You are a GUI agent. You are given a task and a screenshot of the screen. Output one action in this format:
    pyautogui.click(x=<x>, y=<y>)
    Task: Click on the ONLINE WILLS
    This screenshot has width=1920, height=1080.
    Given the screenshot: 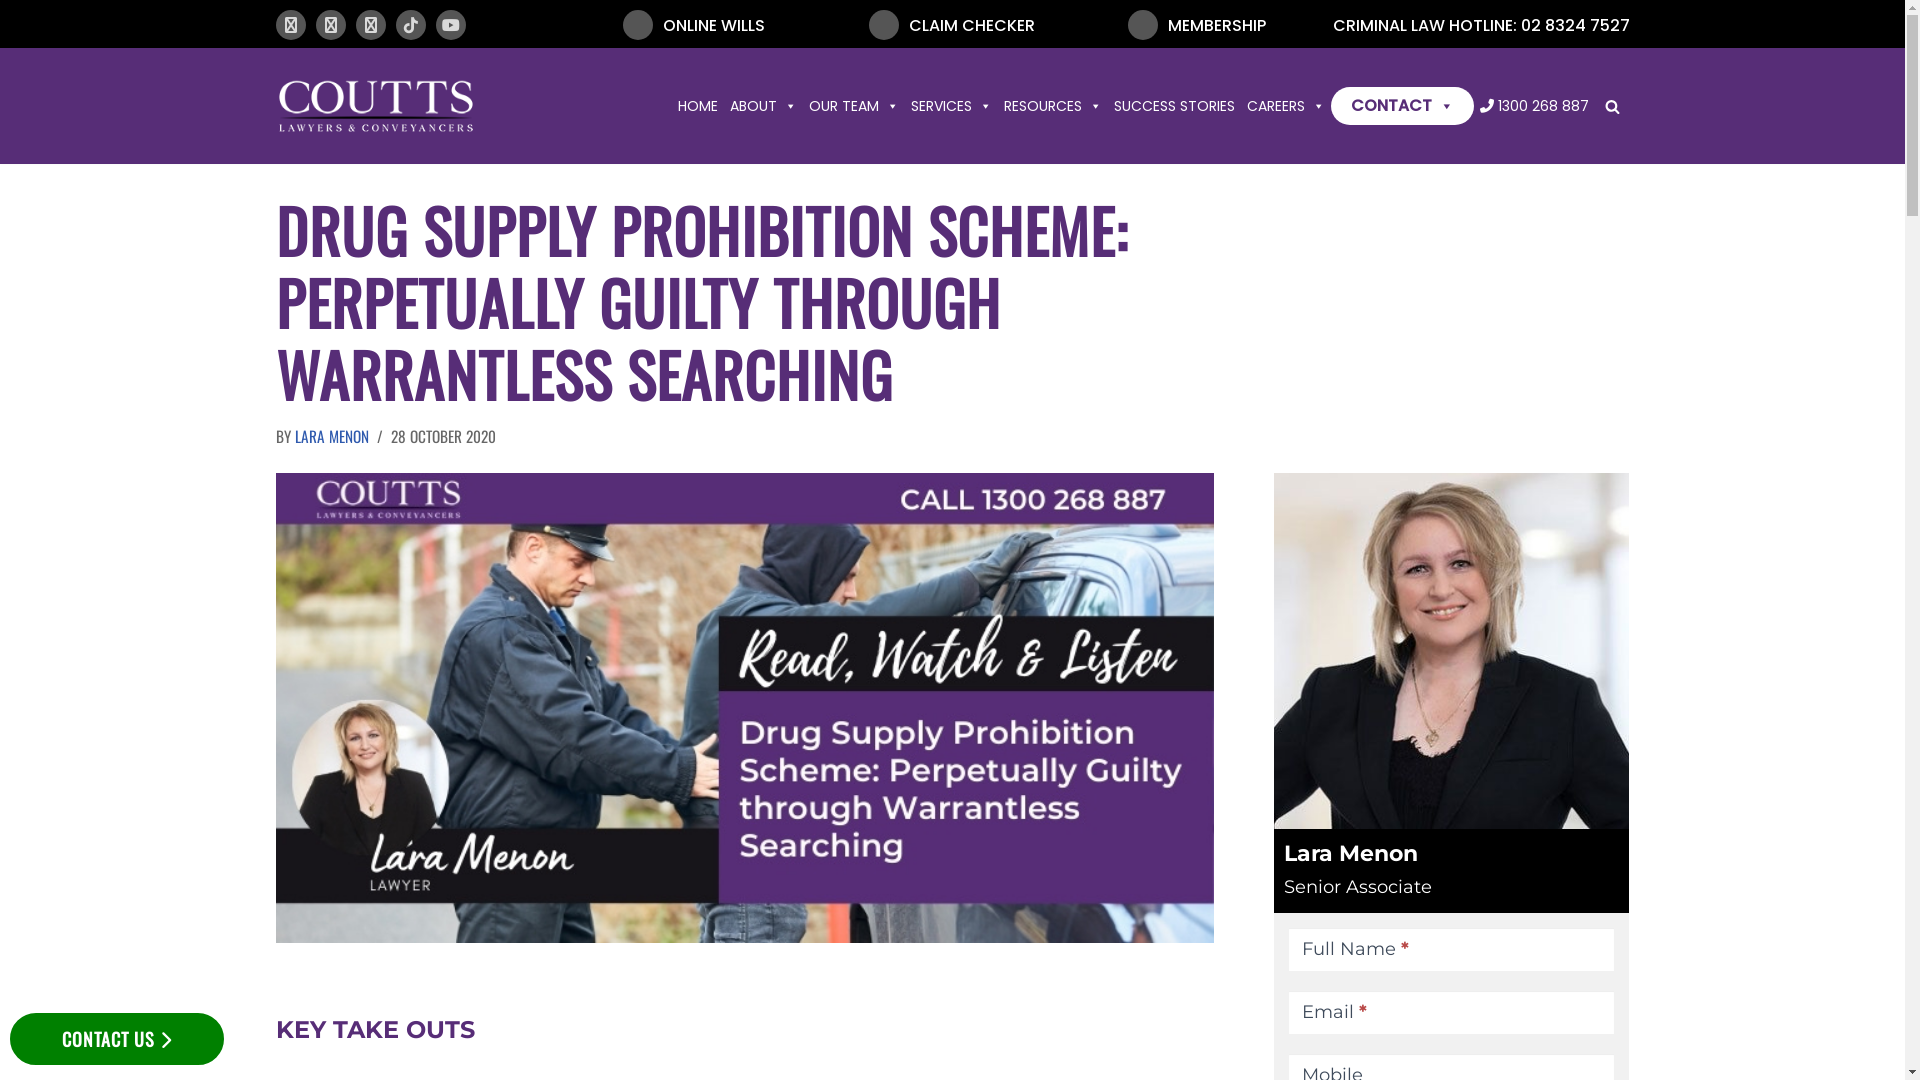 What is the action you would take?
    pyautogui.click(x=694, y=24)
    